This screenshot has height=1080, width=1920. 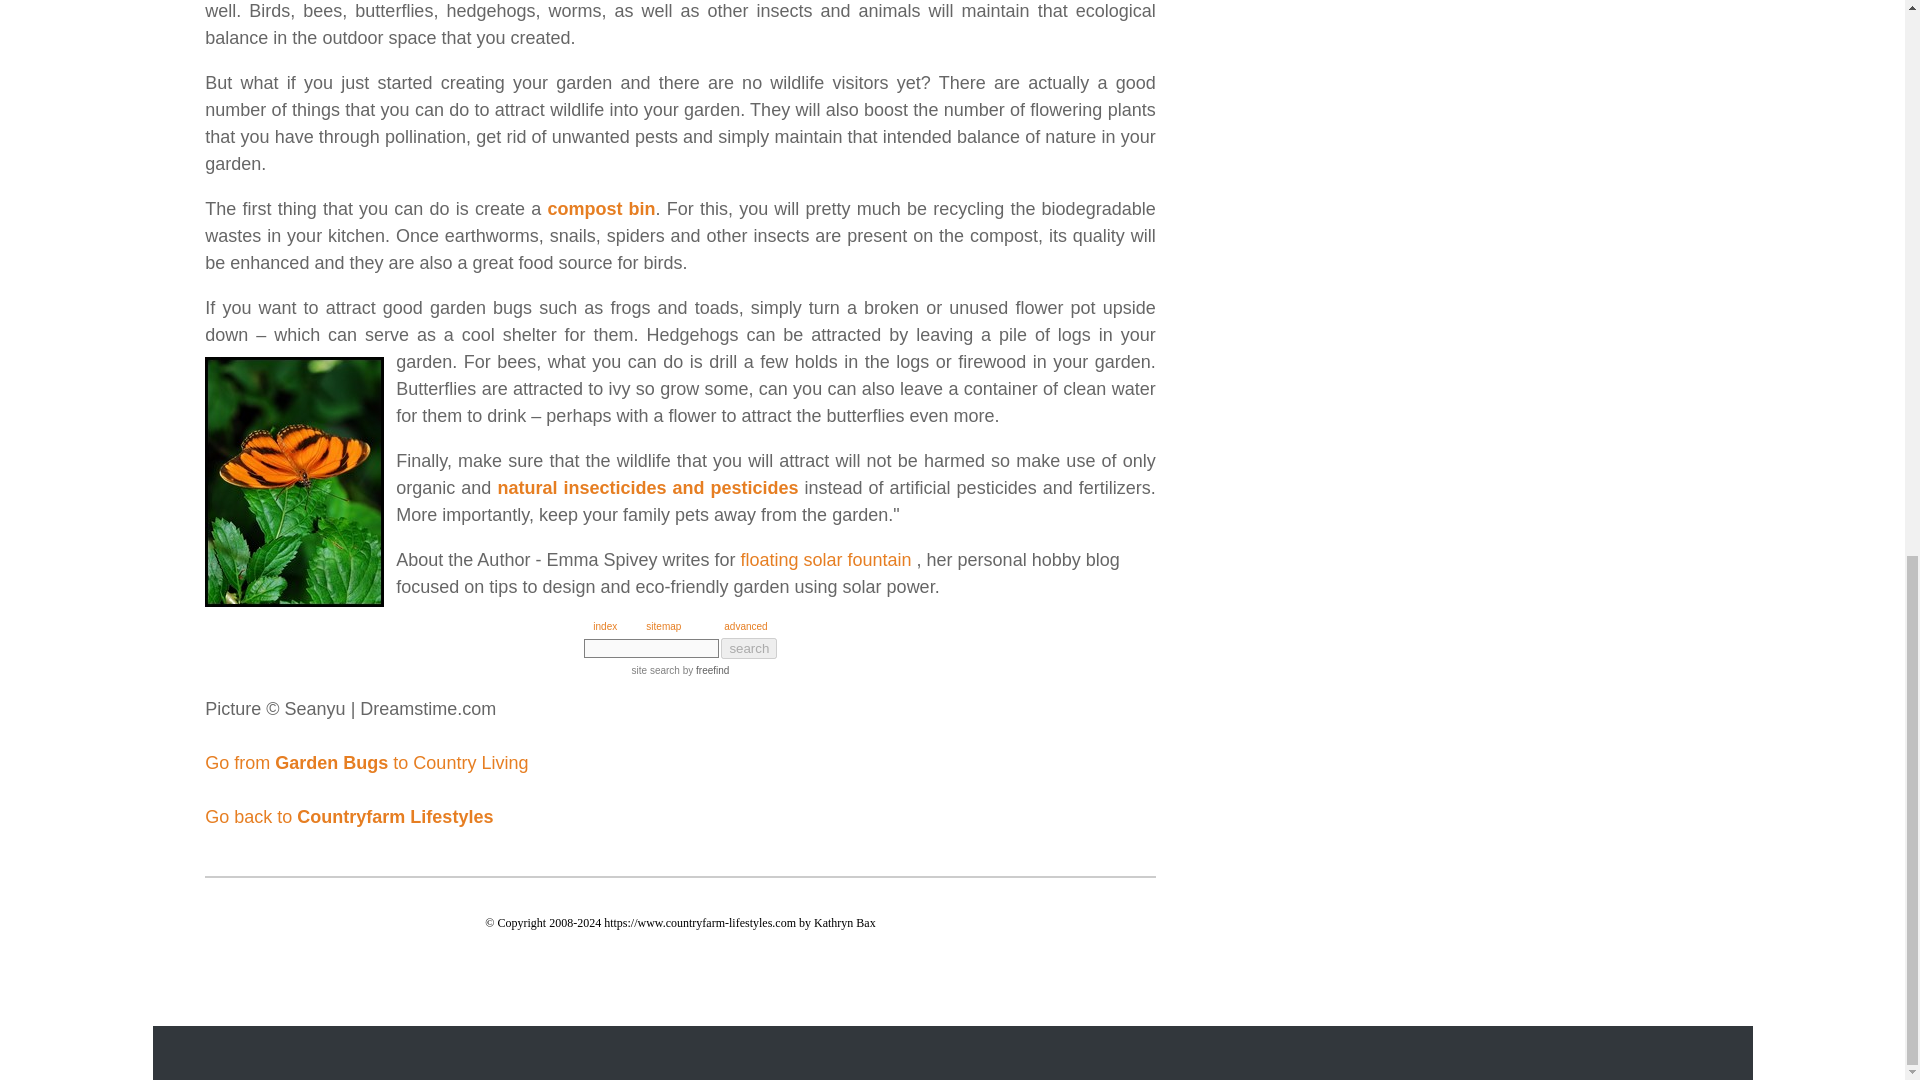 What do you see at coordinates (366, 762) in the screenshot?
I see `Go from Garden Bugs to Country Living` at bounding box center [366, 762].